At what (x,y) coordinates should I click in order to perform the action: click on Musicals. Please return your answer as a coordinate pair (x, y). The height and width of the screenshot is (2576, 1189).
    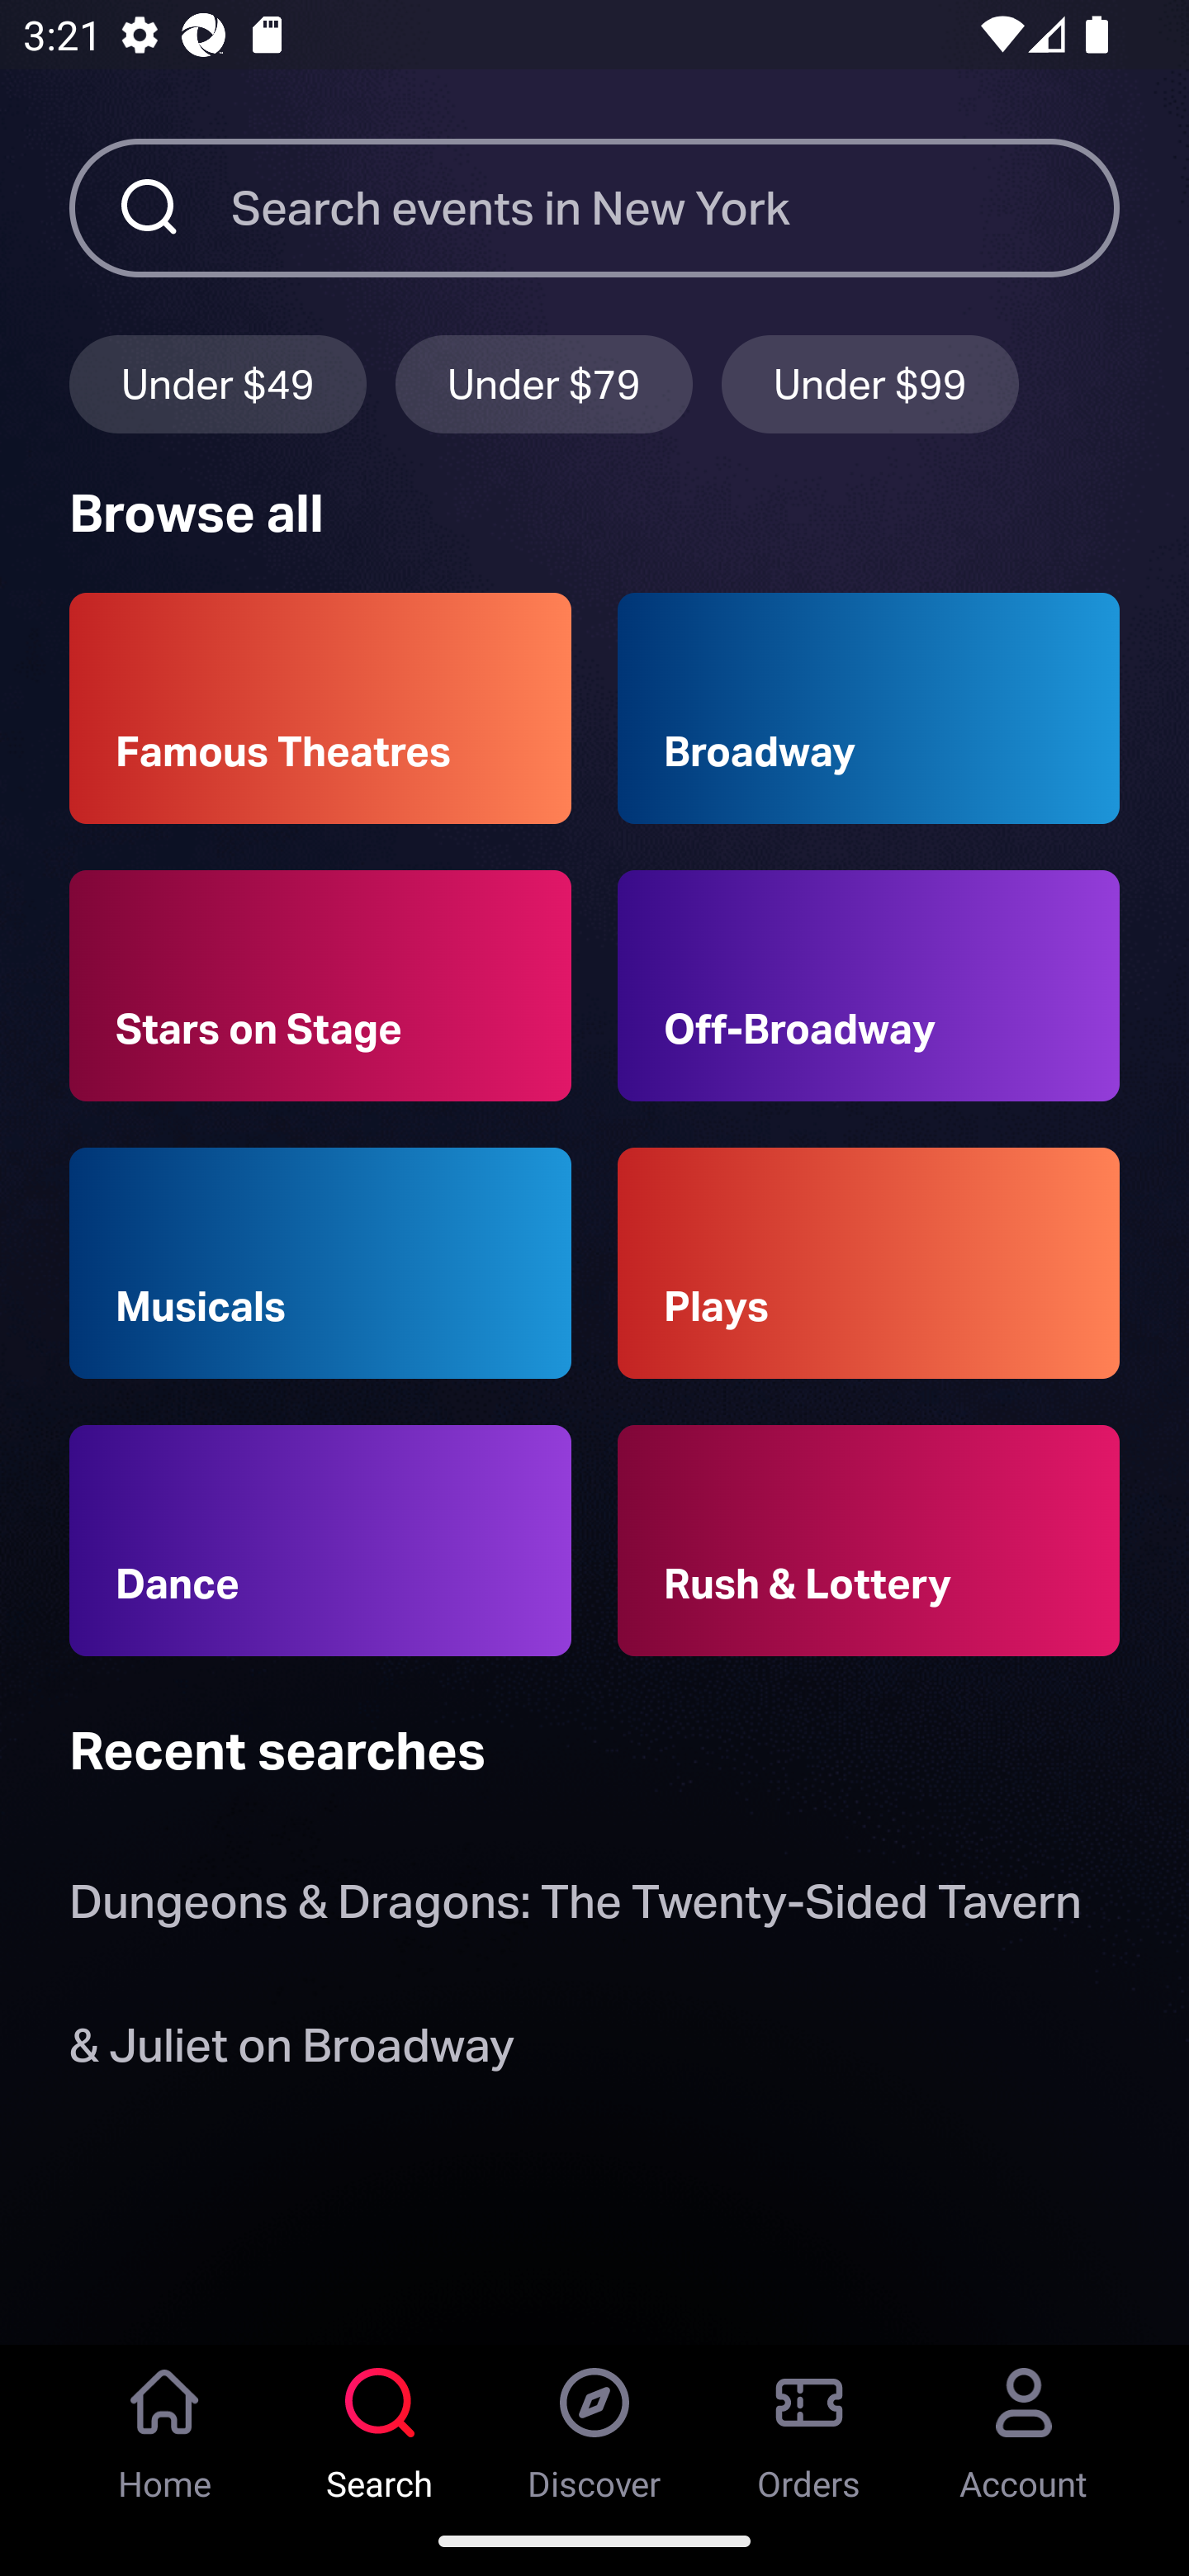
    Looking at the image, I should click on (320, 1263).